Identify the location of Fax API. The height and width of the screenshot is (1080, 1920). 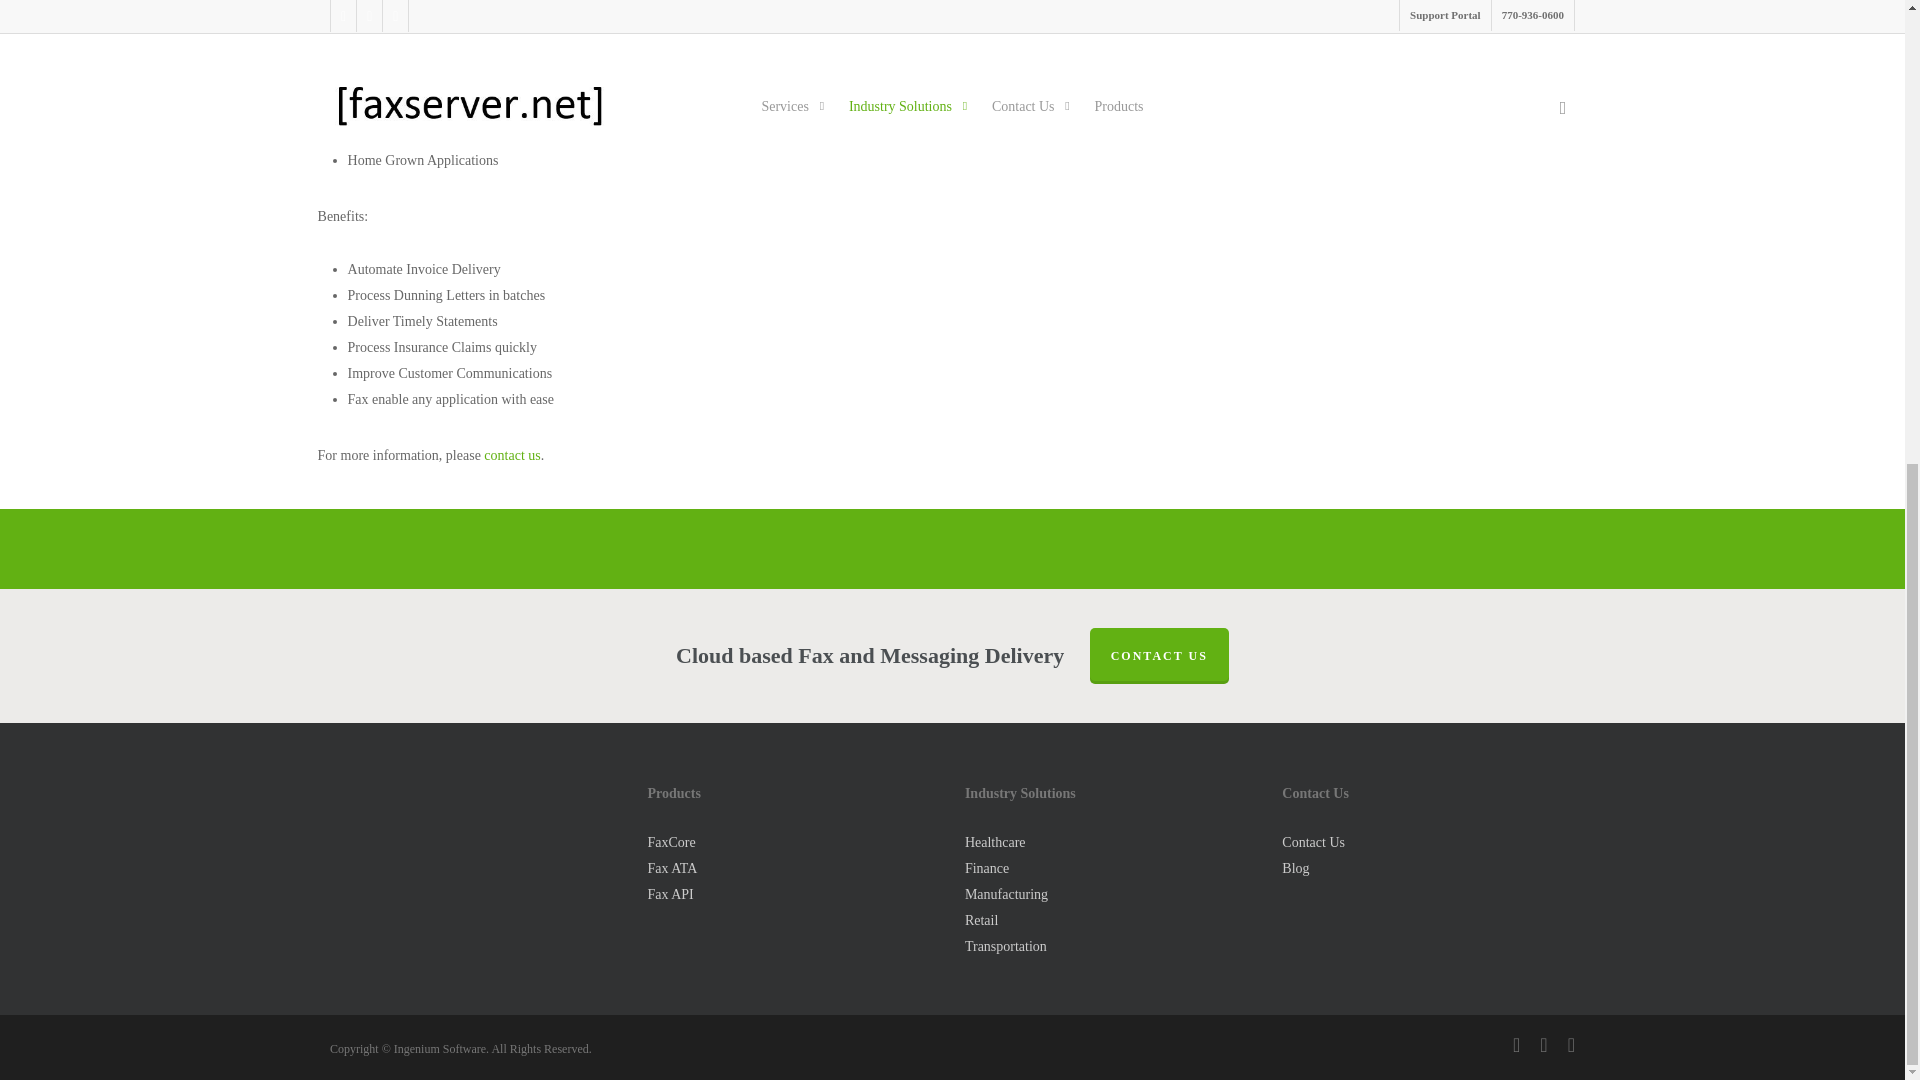
(670, 894).